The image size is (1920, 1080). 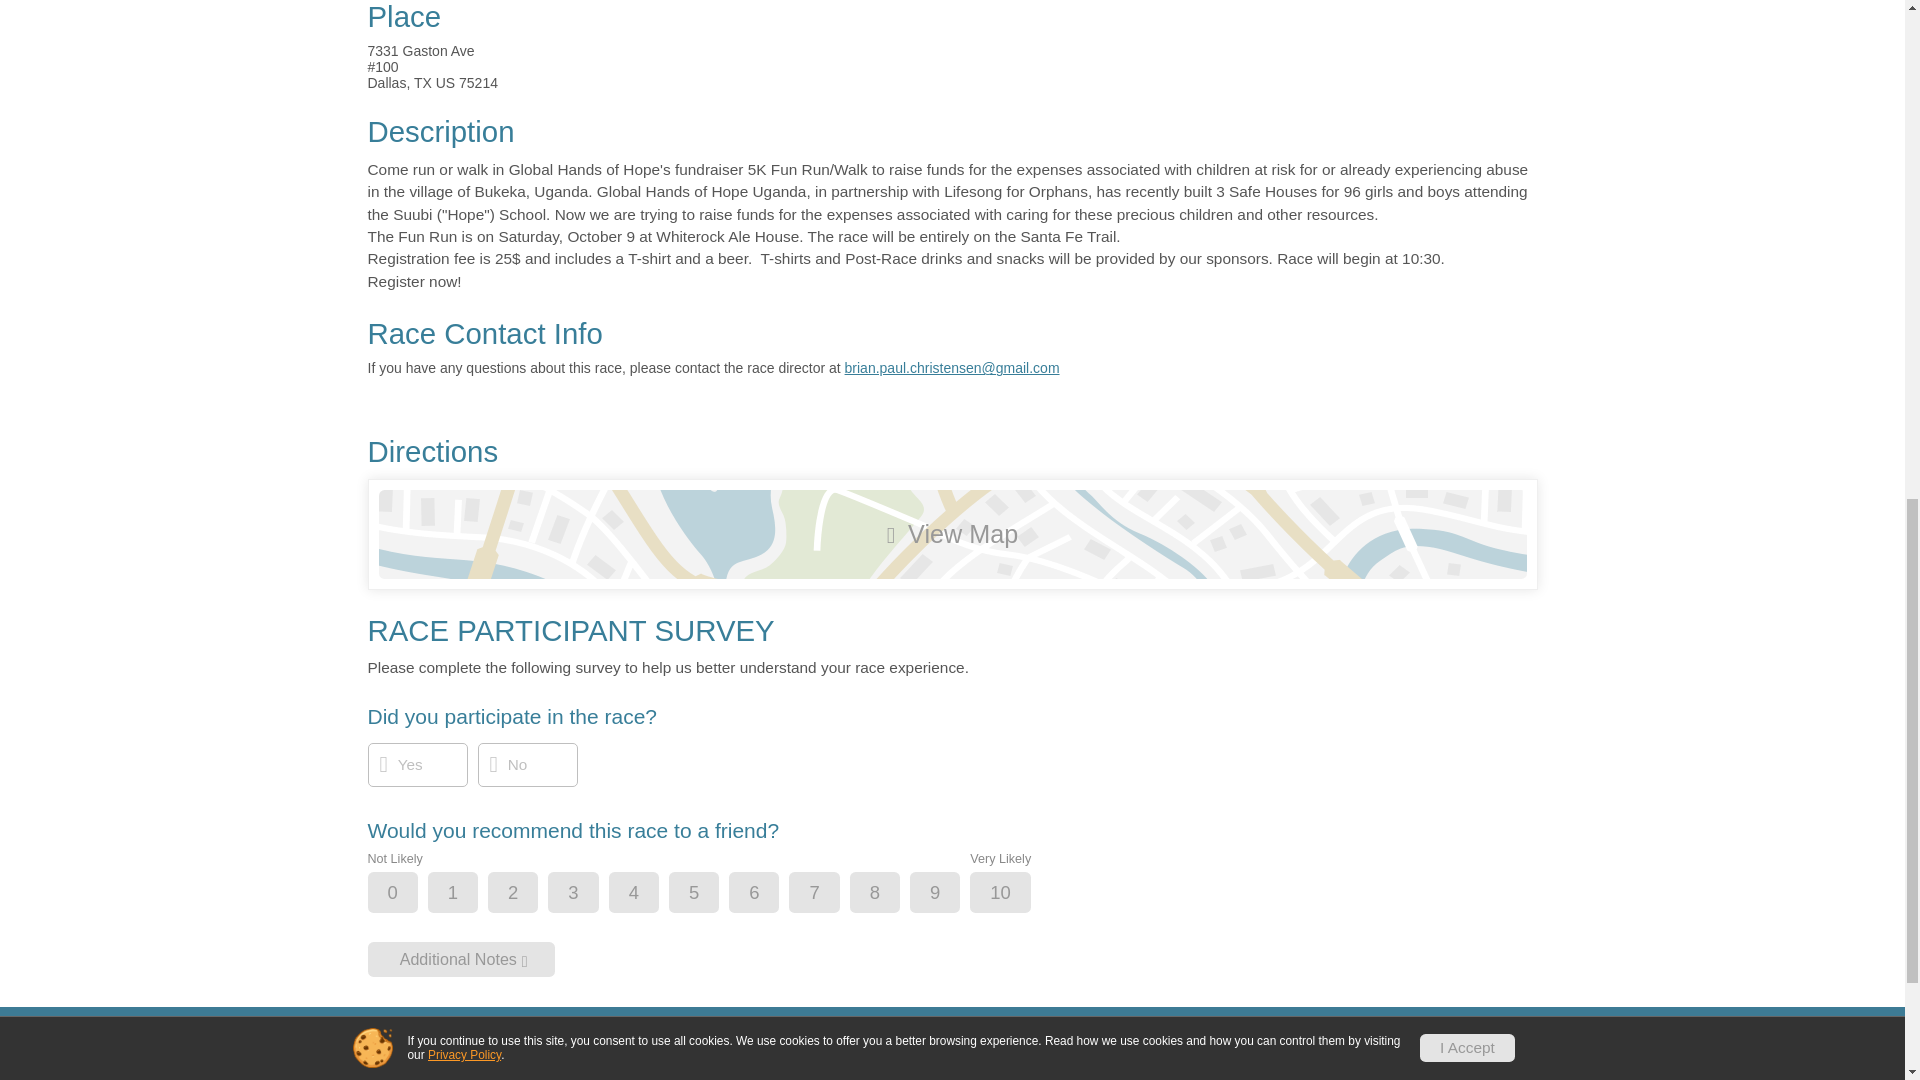 I want to click on 2, so click(x=530, y=892).